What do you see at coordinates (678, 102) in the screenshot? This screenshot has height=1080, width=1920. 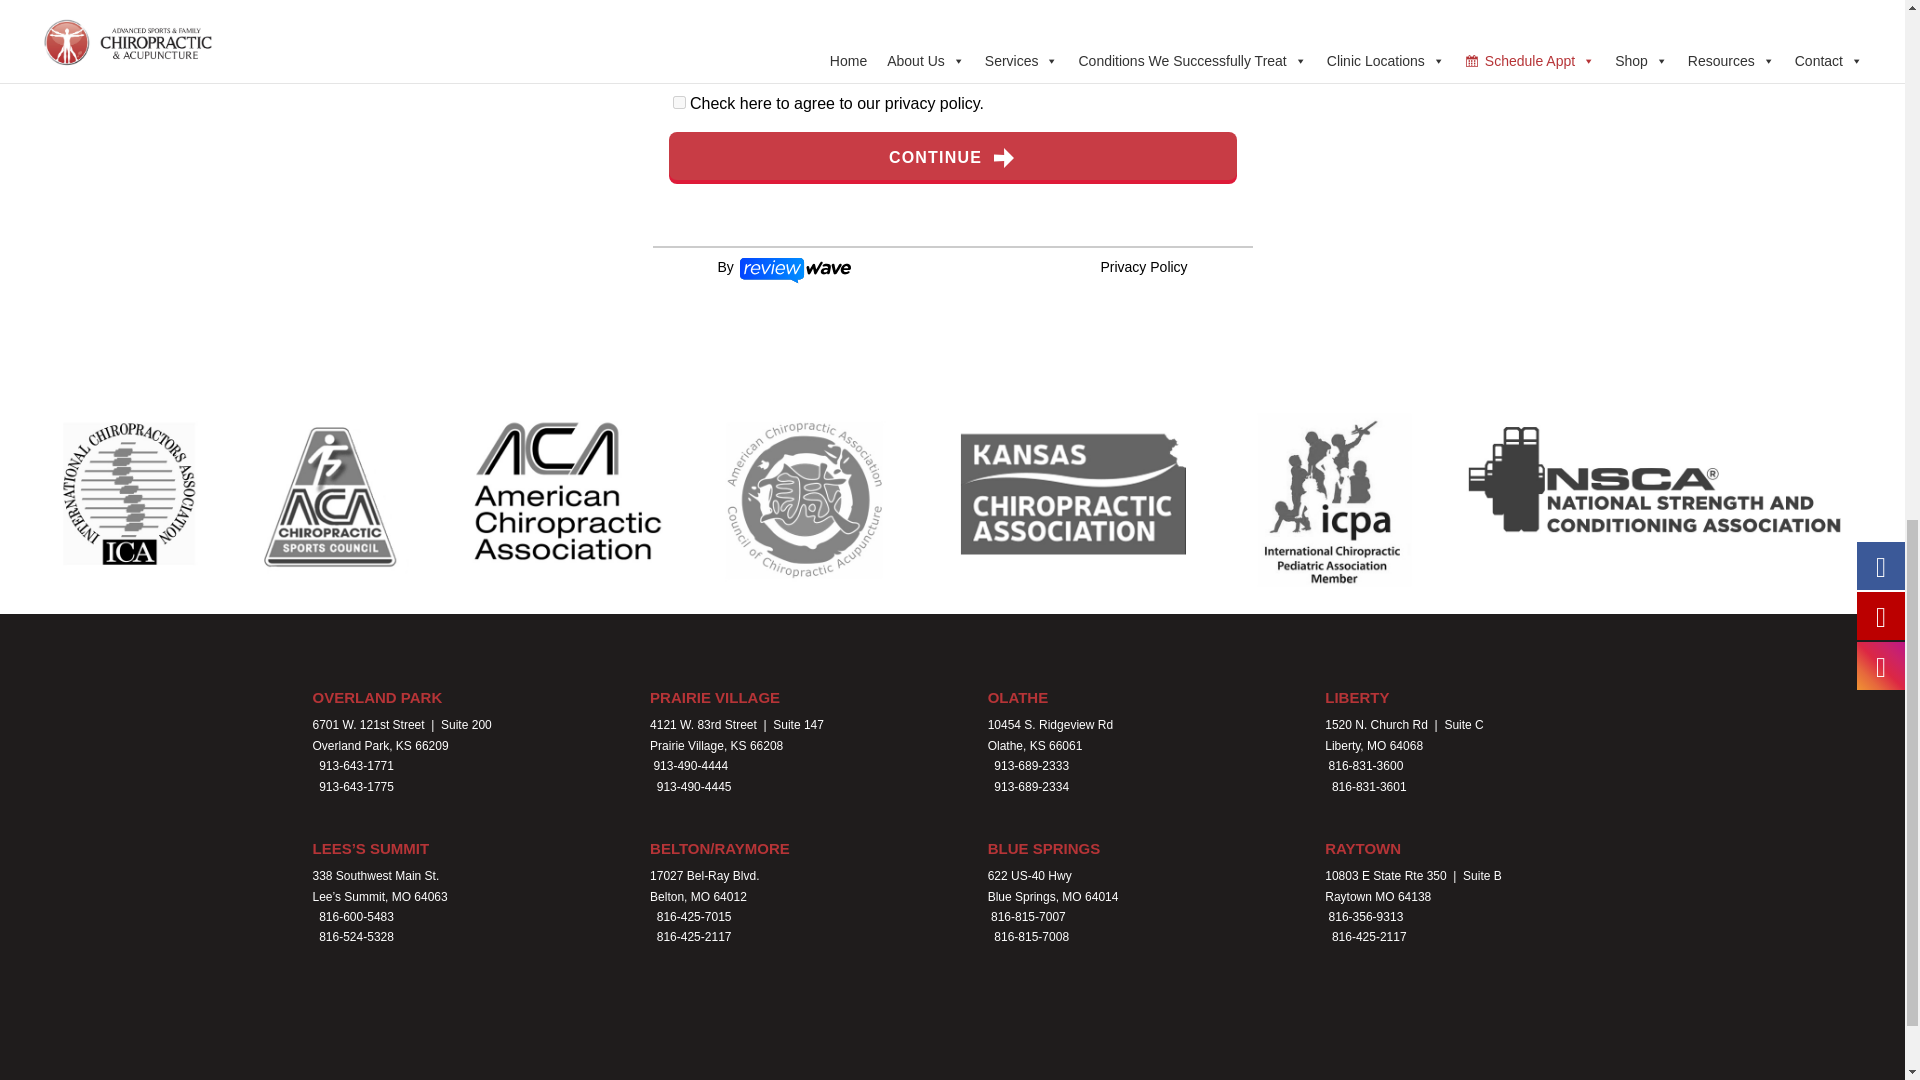 I see `1` at bounding box center [678, 102].